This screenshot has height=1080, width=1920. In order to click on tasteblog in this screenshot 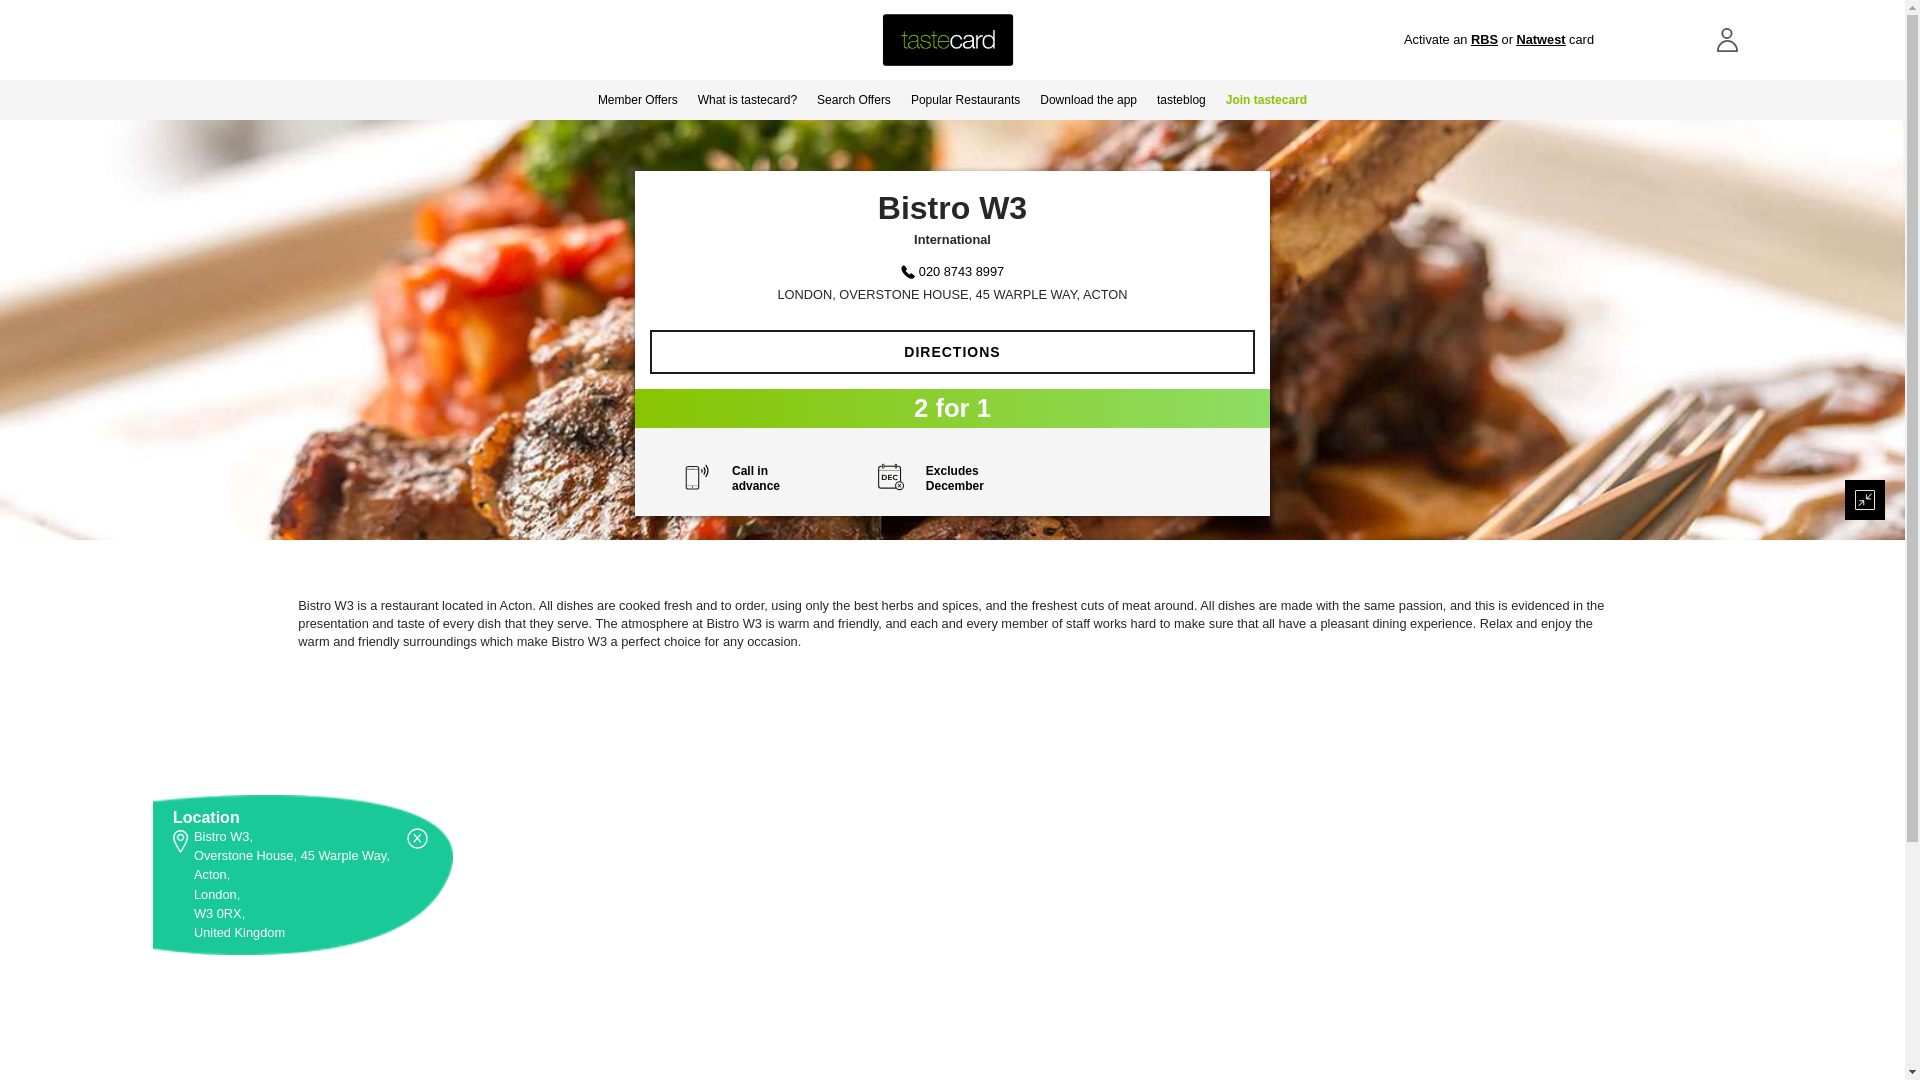, I will do `click(1180, 99)`.